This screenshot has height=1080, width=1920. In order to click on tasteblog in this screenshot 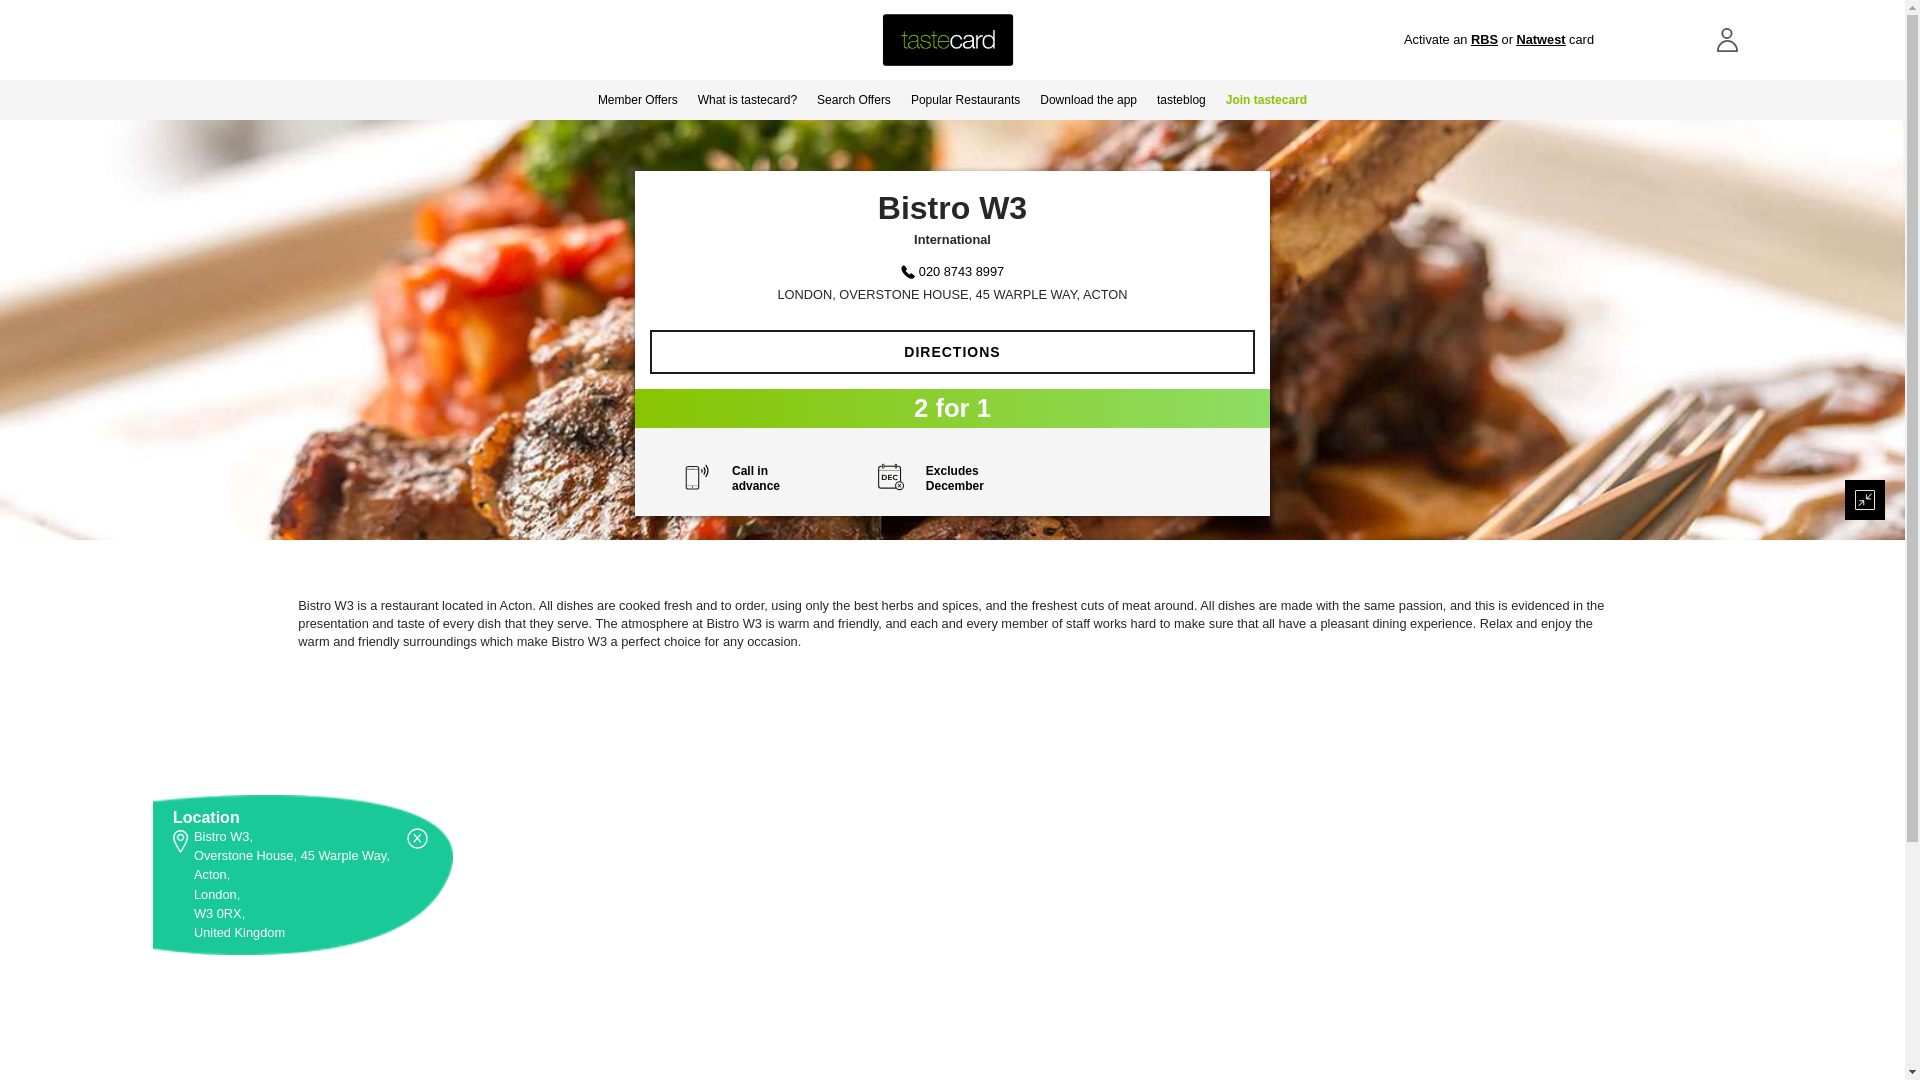, I will do `click(1180, 99)`.